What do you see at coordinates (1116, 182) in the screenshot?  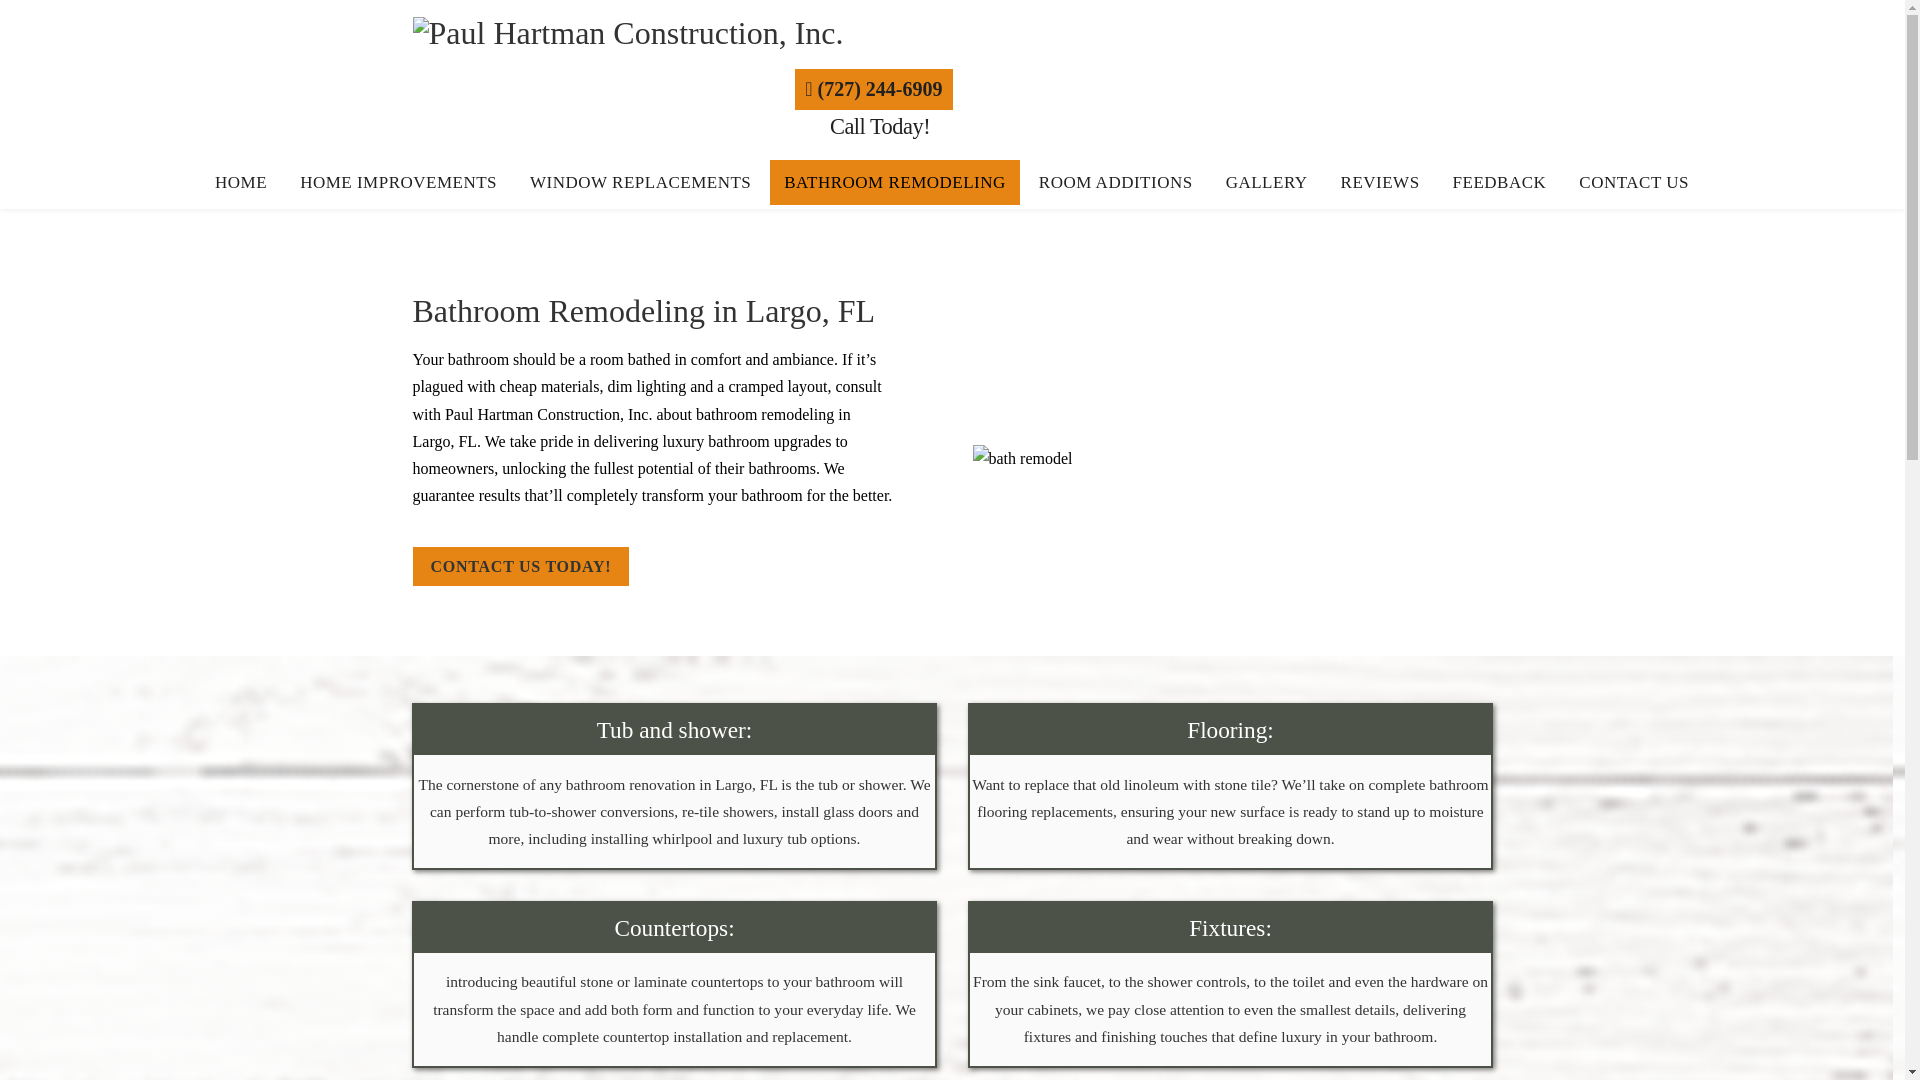 I see `ROOM ADDITIONS` at bounding box center [1116, 182].